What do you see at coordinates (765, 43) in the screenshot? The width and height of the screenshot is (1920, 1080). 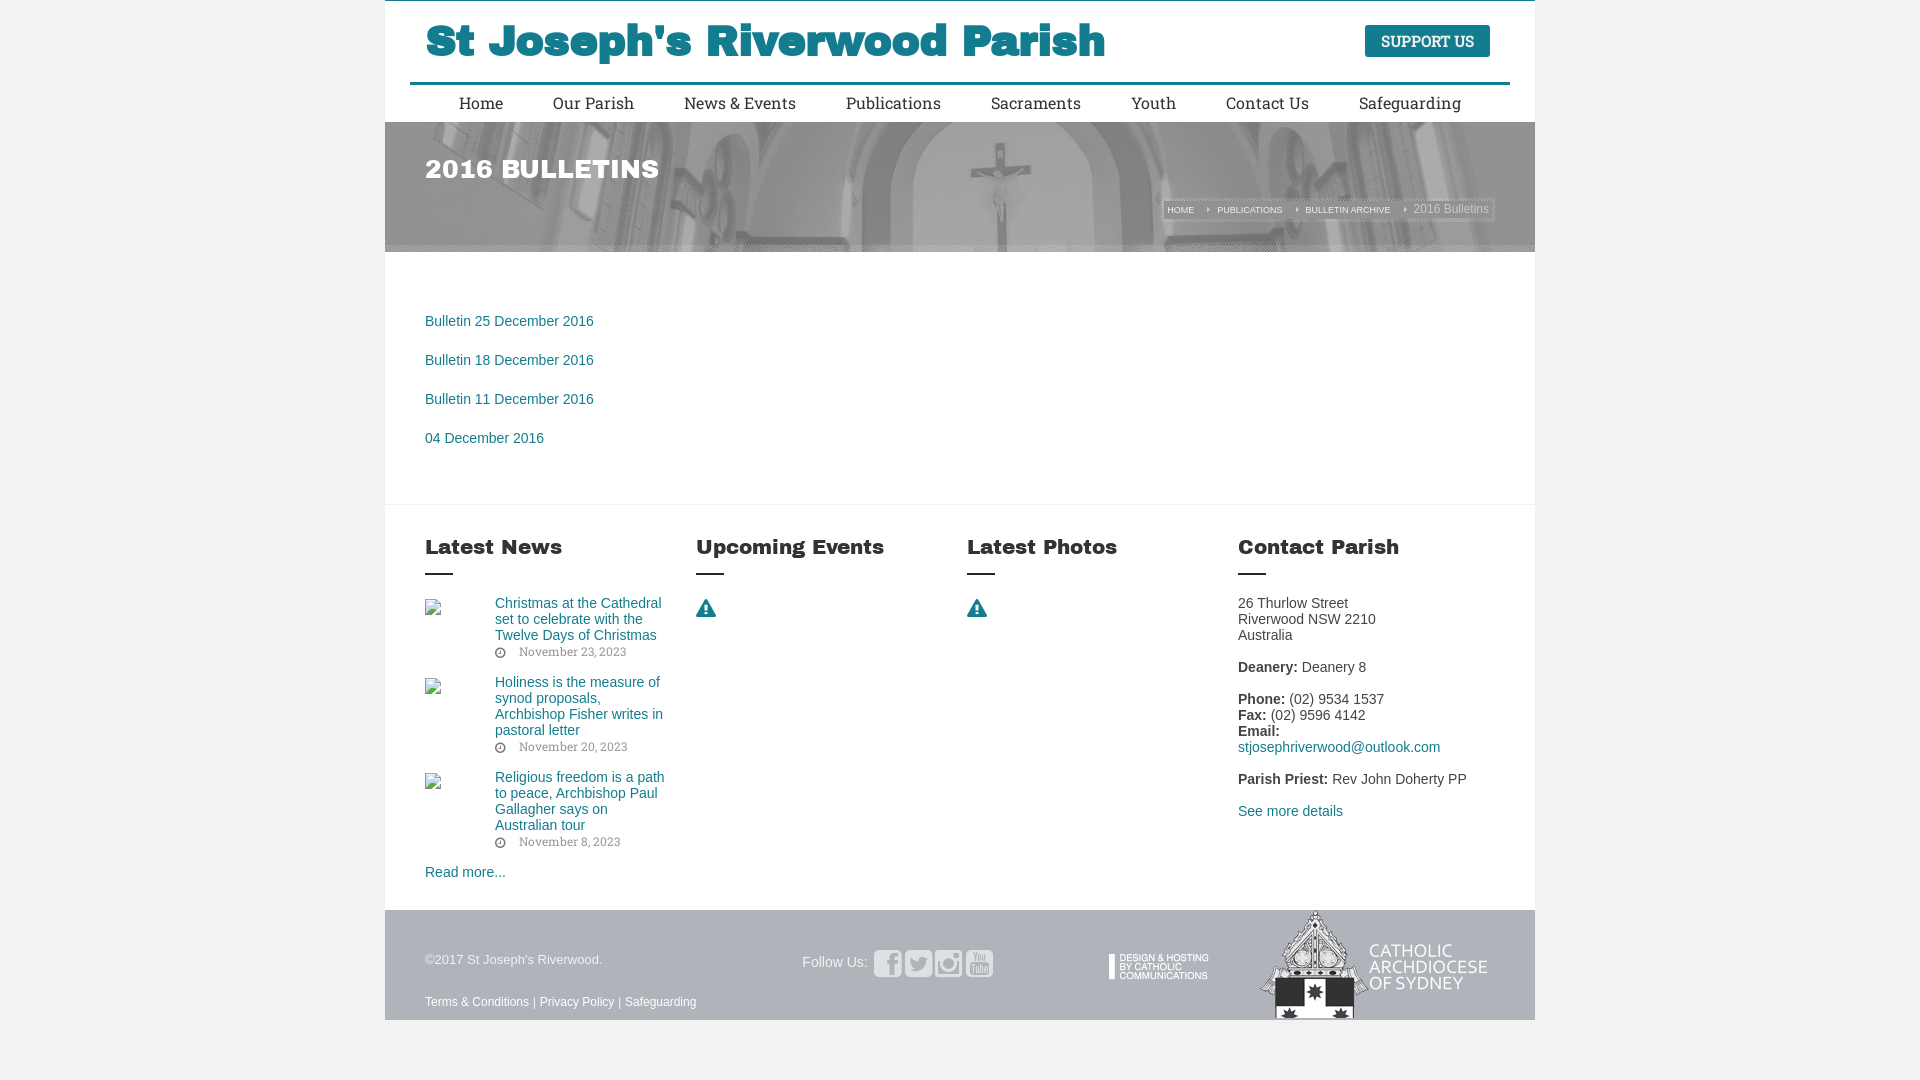 I see `St Joseph's Riverwood Parish` at bounding box center [765, 43].